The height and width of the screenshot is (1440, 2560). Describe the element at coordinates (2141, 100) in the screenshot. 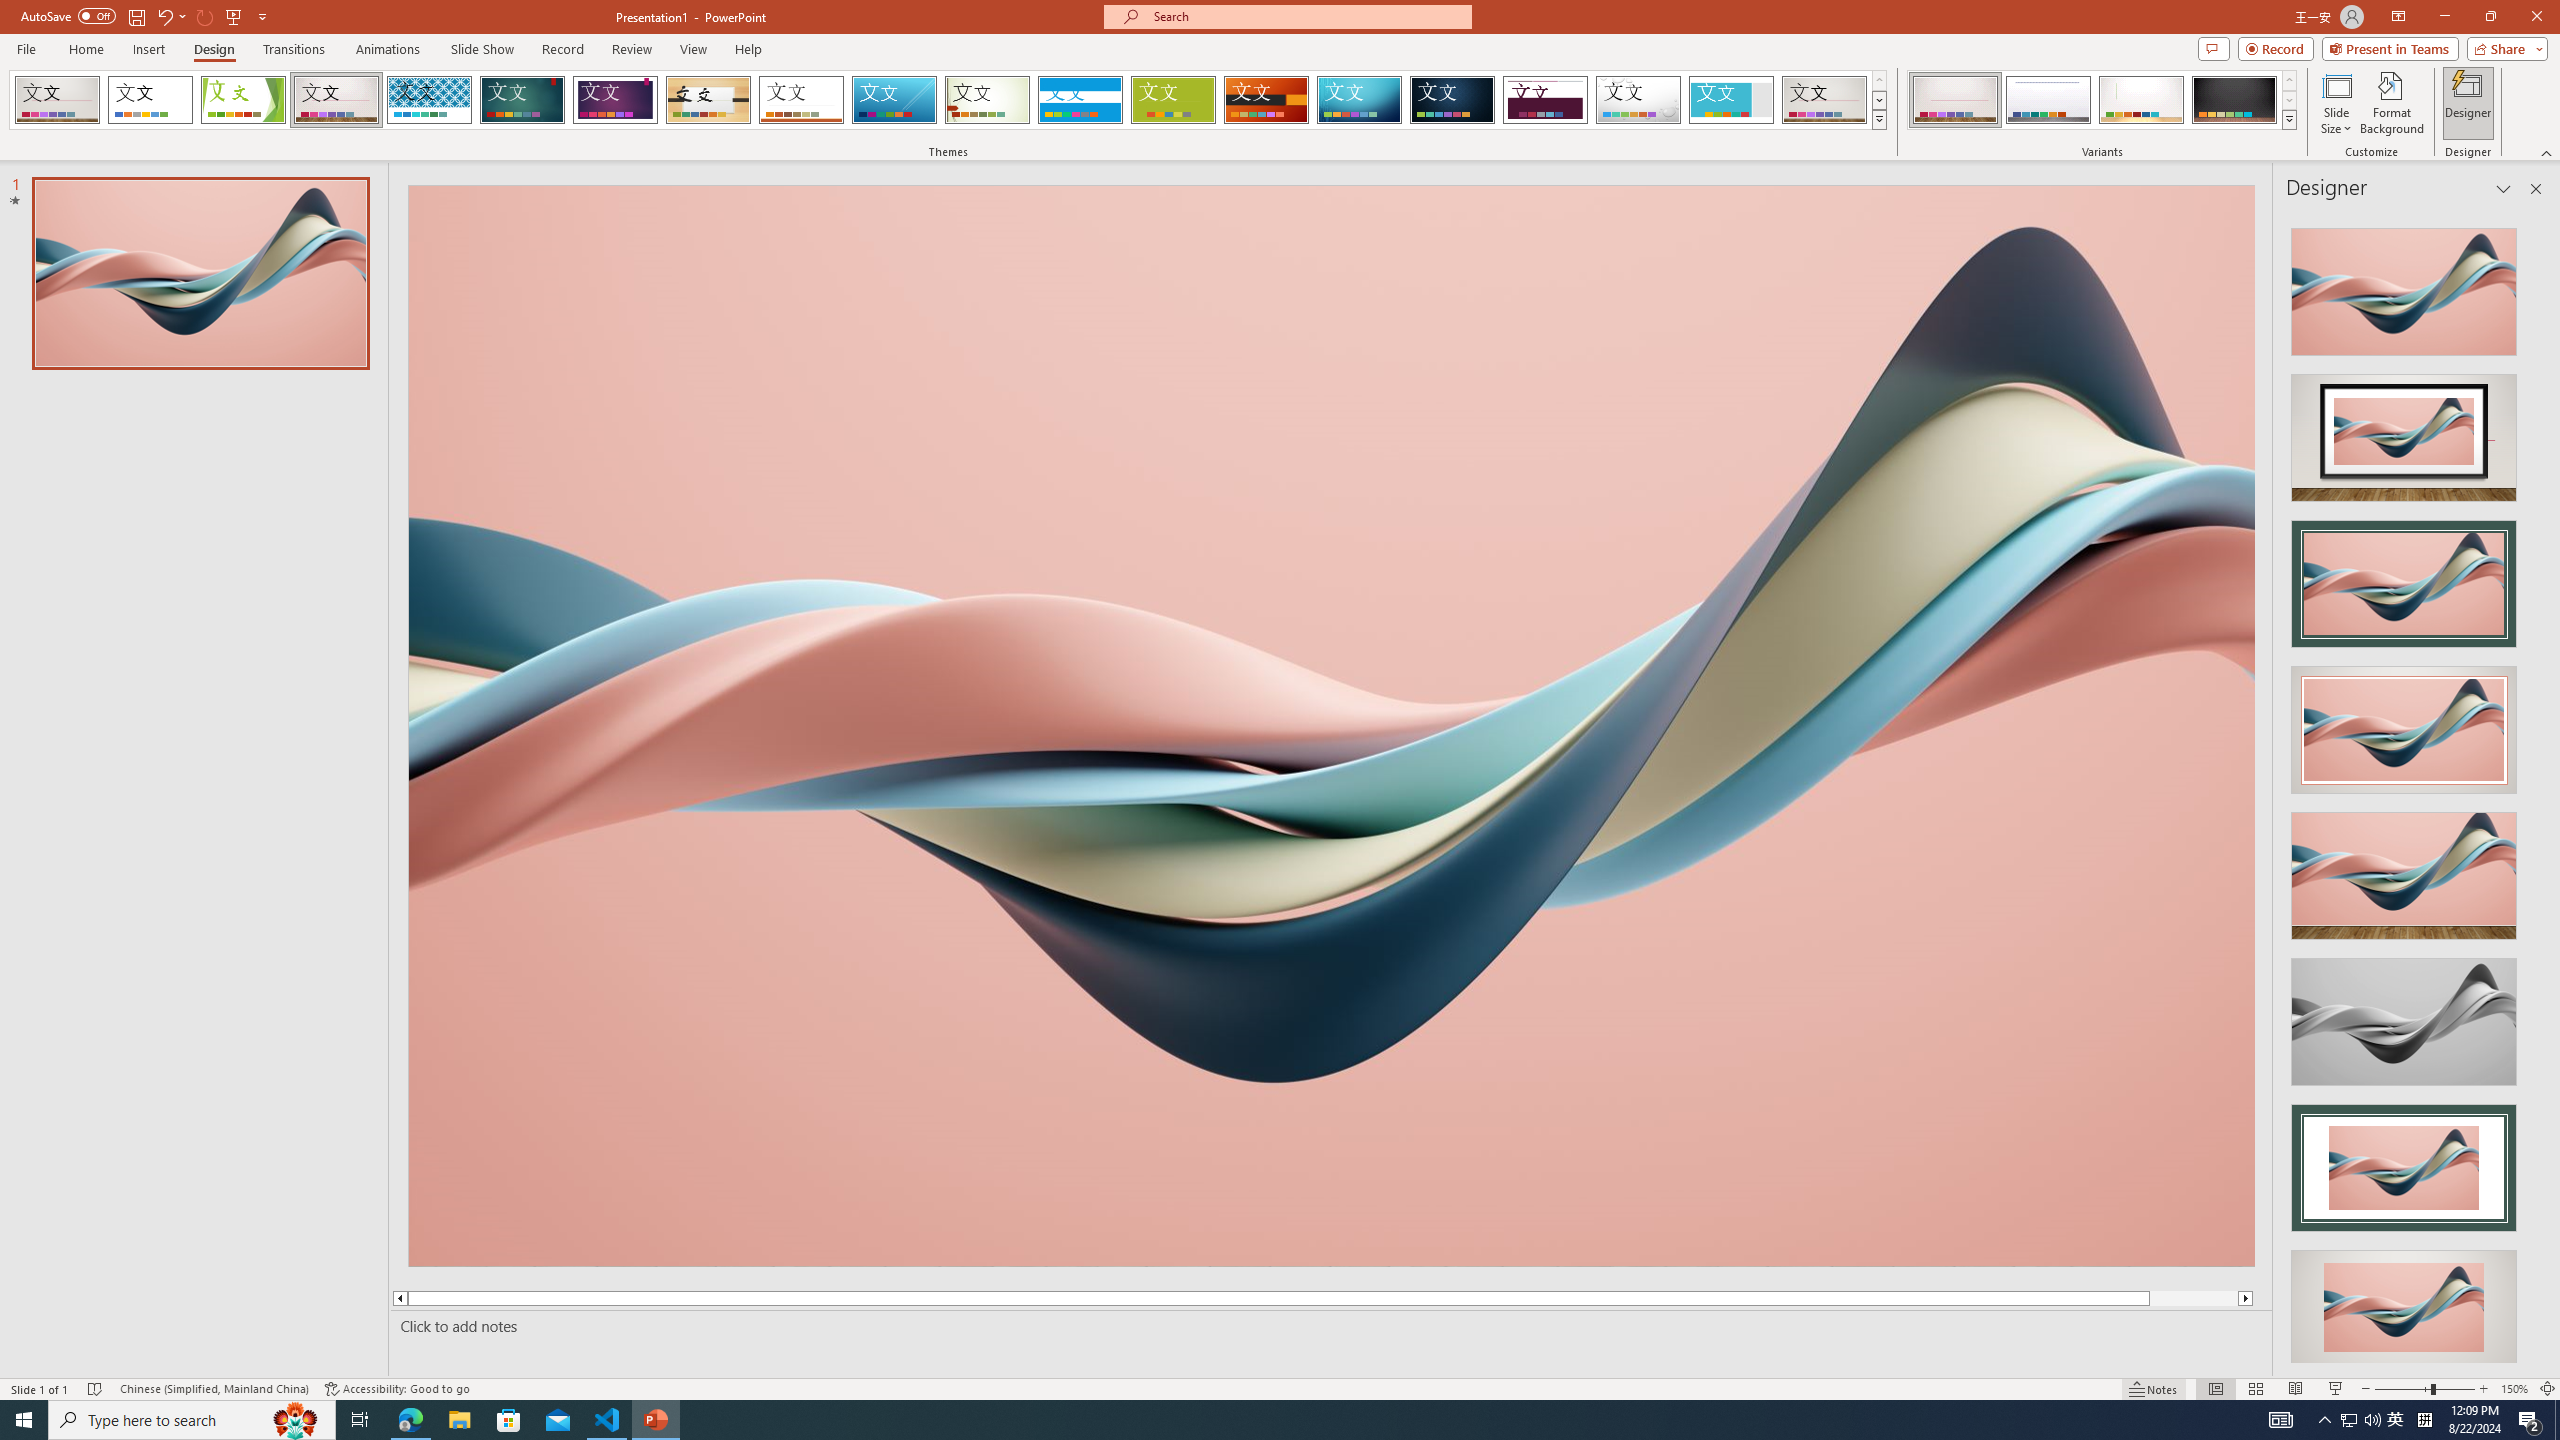

I see `Gallery Variant 3` at that location.